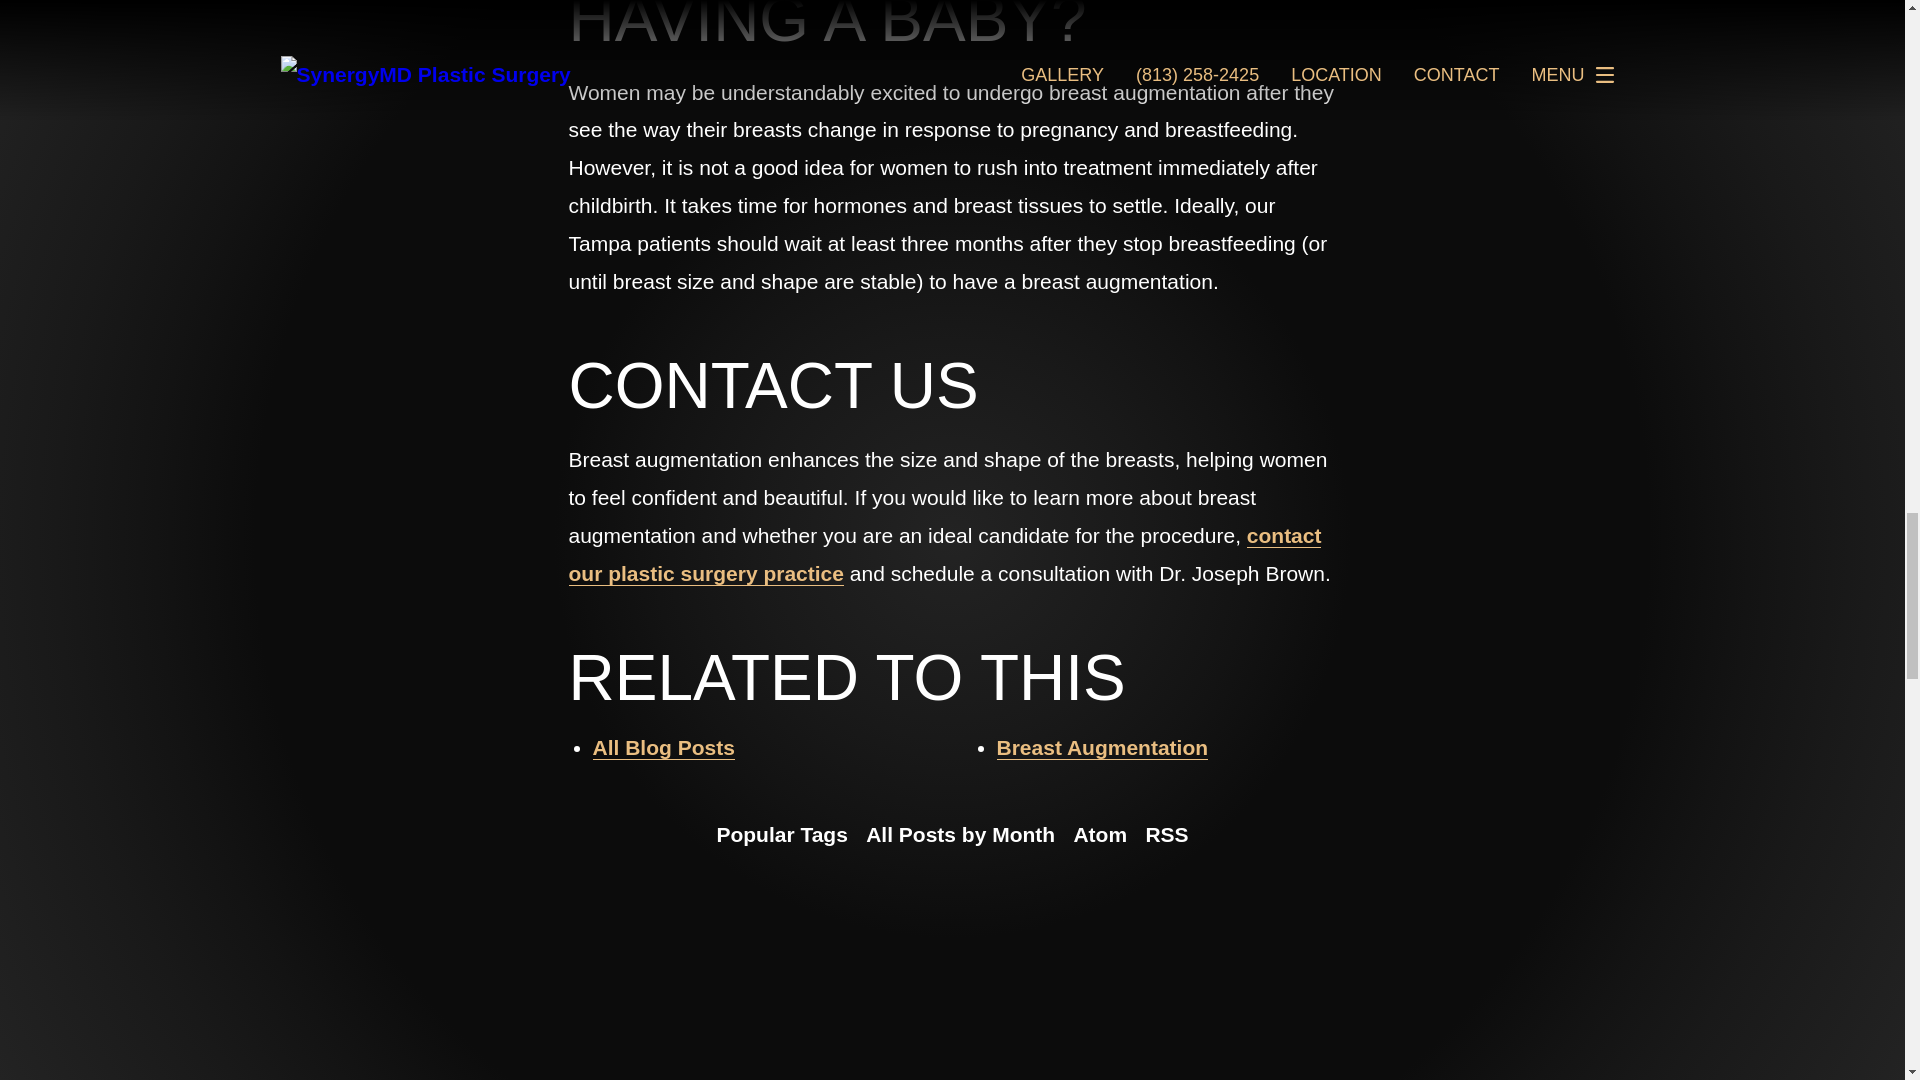 The height and width of the screenshot is (1080, 1920). I want to click on All Posts by Month, so click(960, 834).